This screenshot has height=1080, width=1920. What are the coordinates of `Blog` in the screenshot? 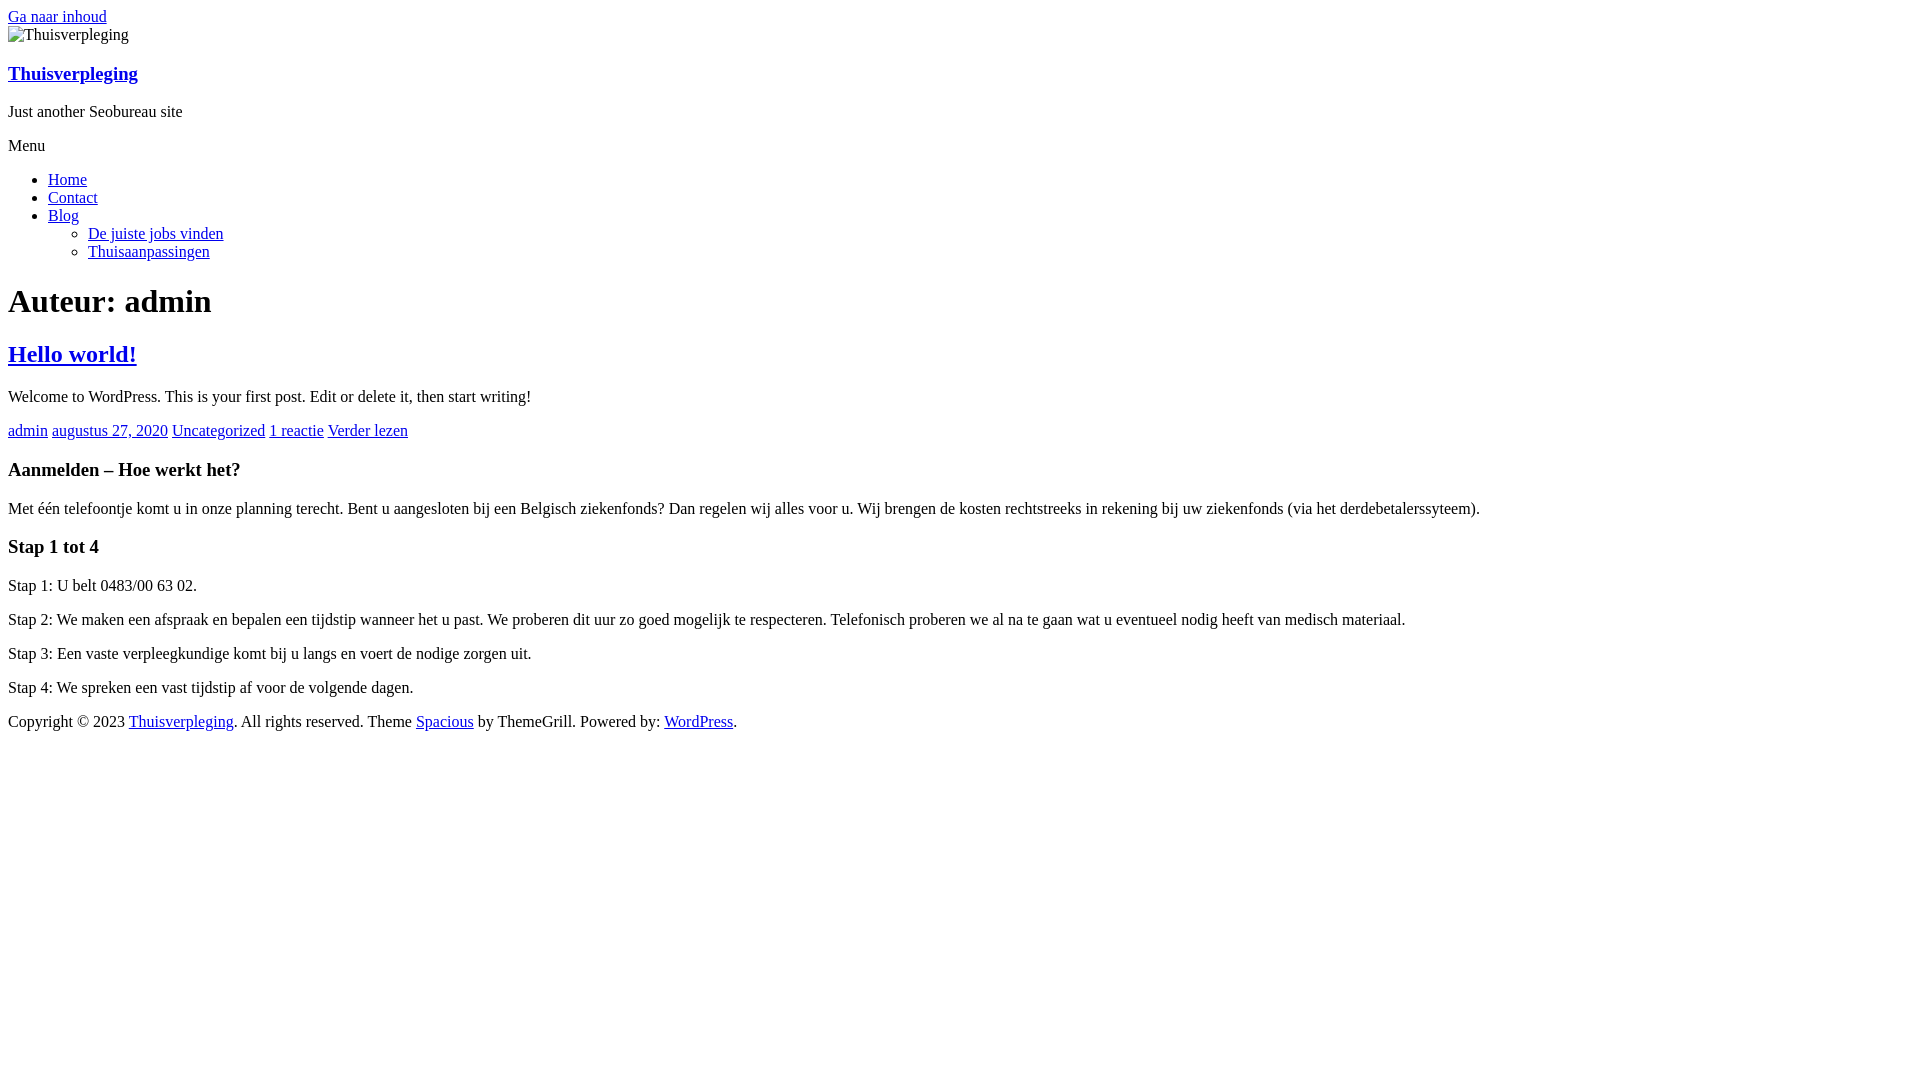 It's located at (64, 216).